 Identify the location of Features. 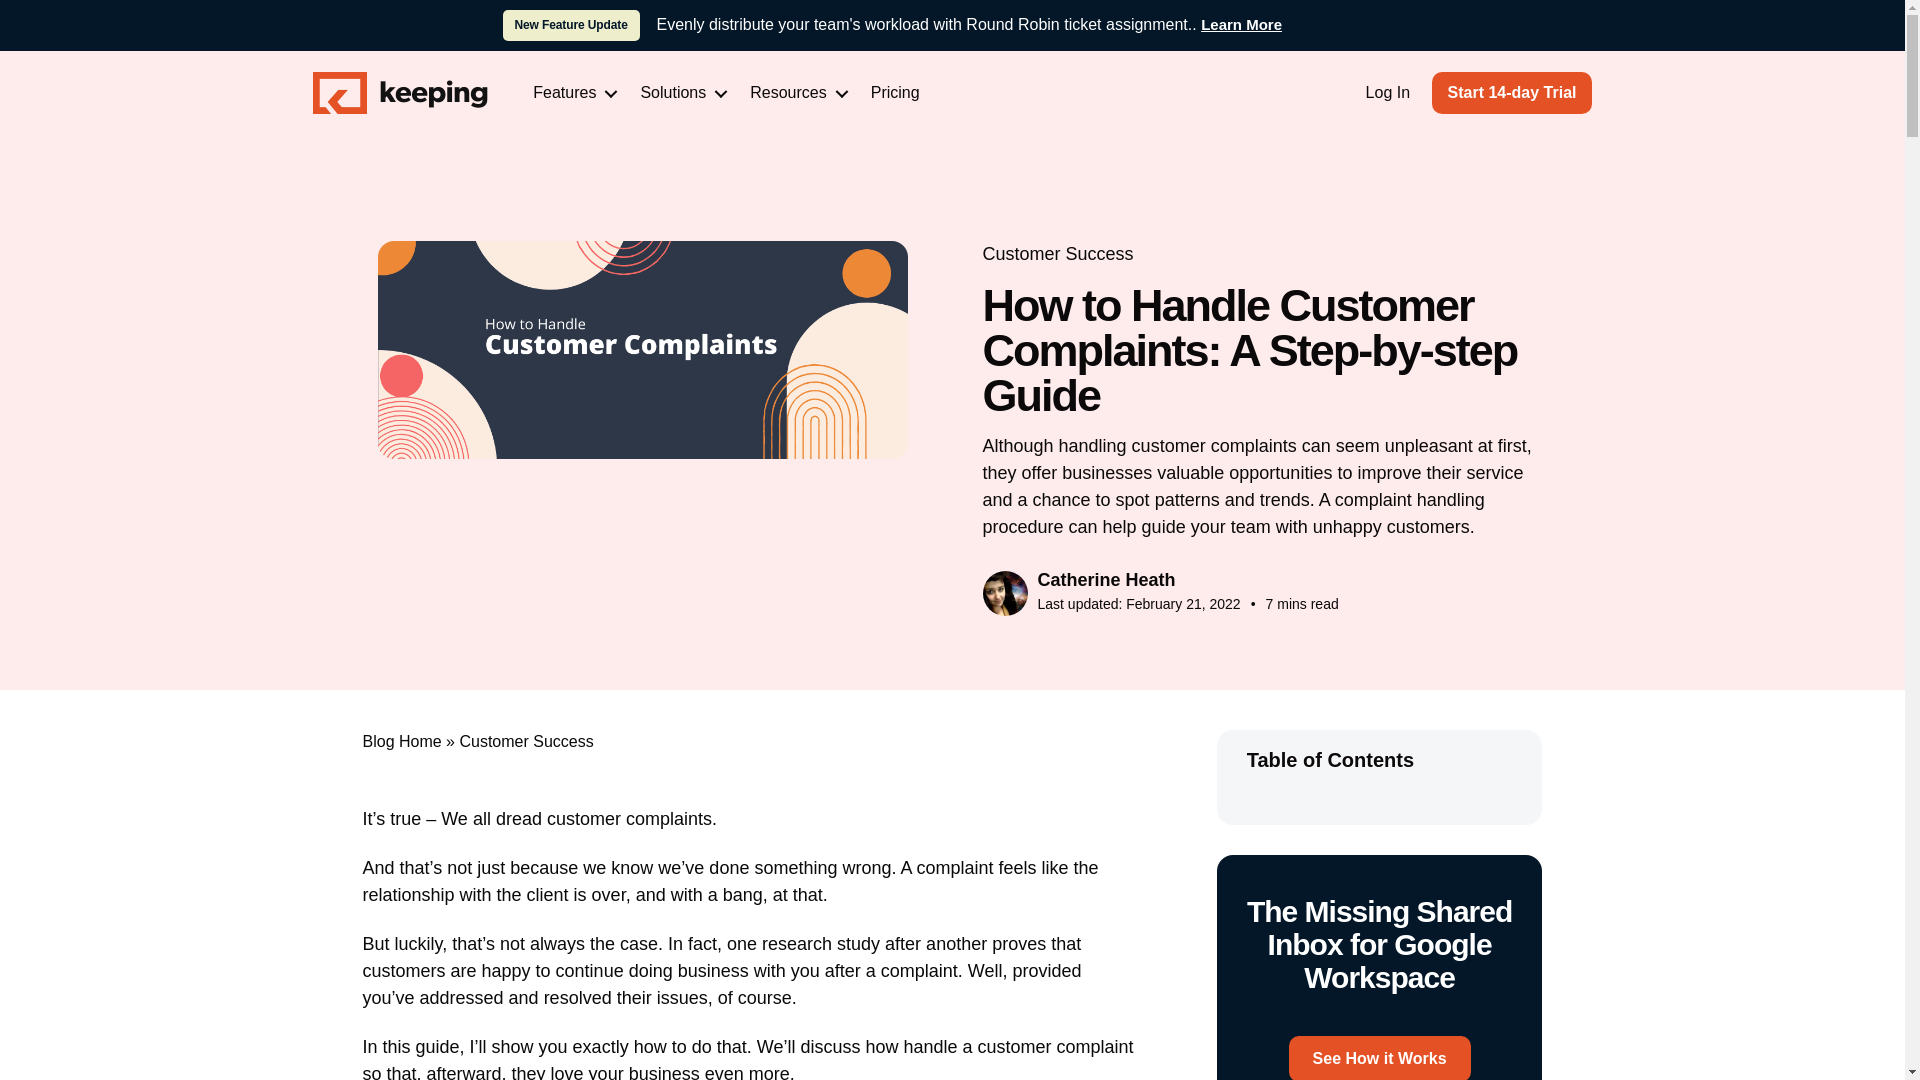
(572, 92).